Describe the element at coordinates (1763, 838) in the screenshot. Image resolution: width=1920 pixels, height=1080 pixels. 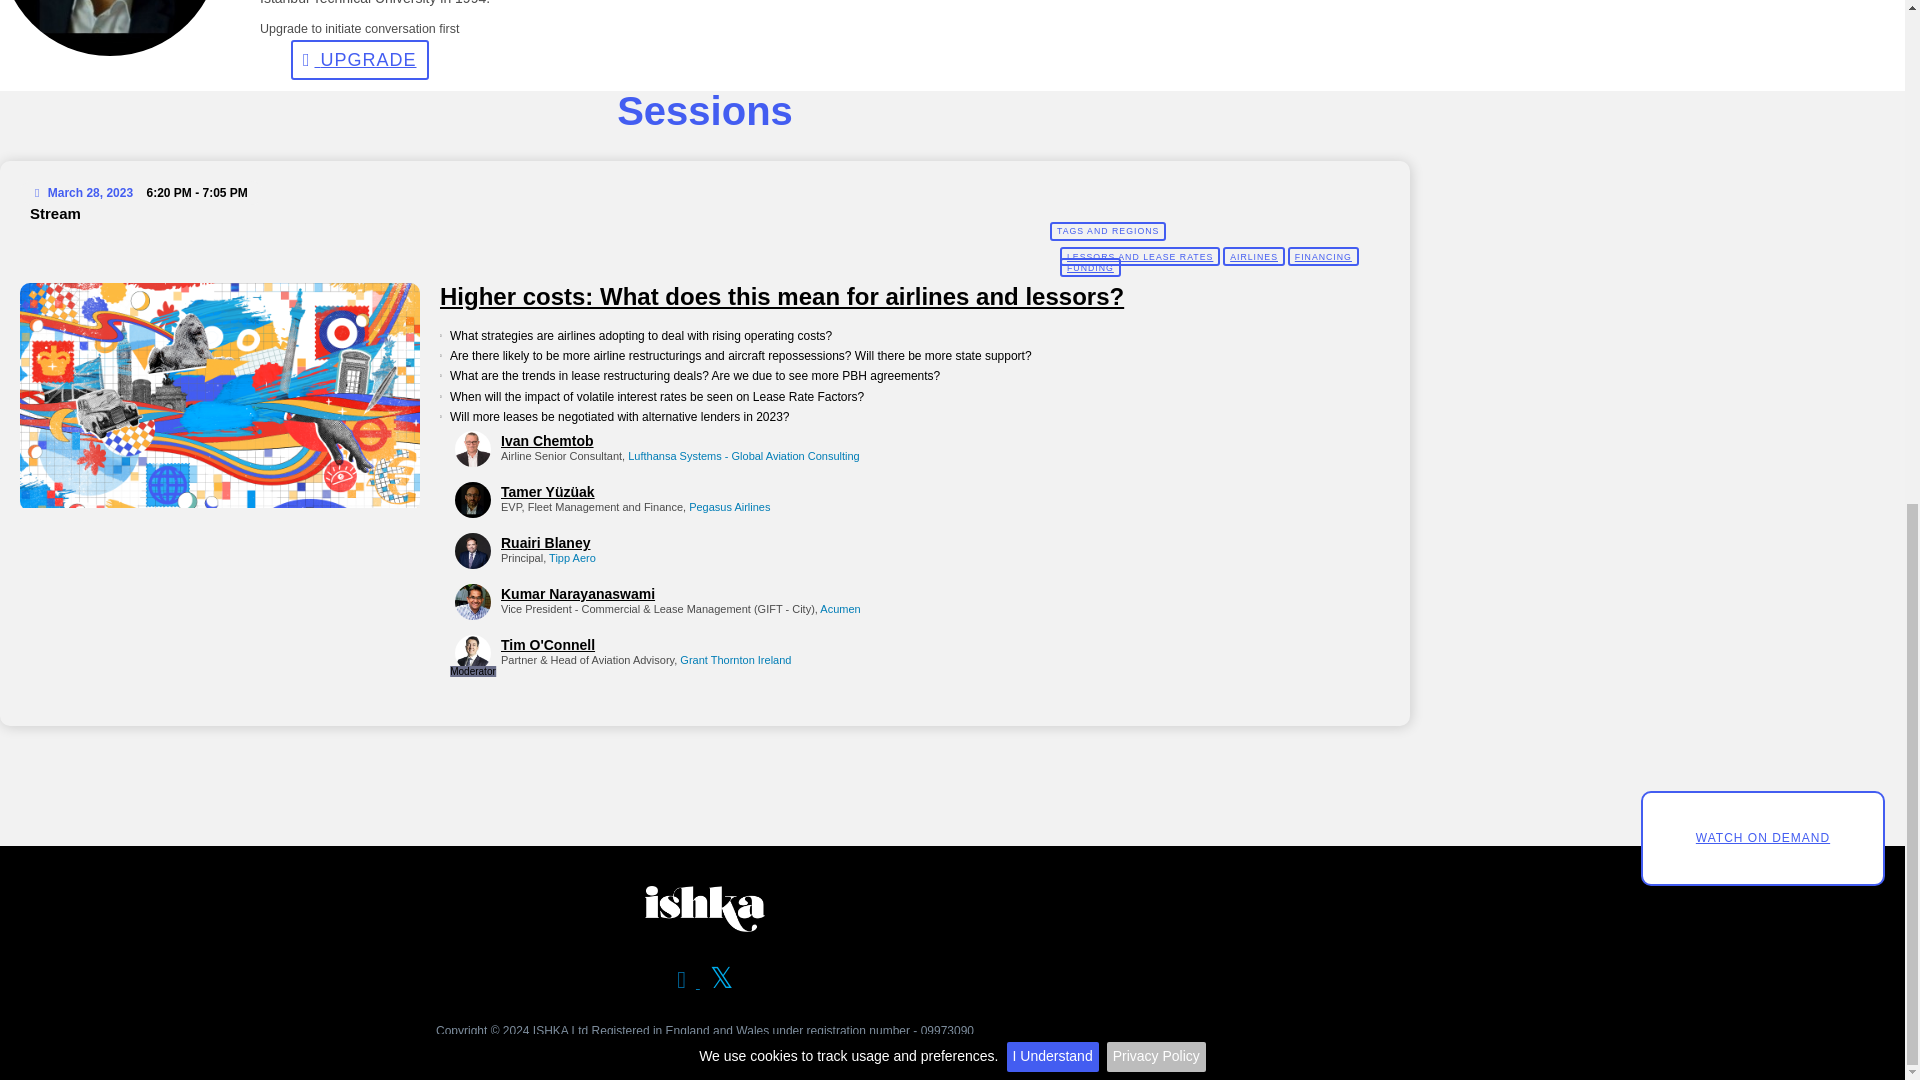
I see `WATCH ON DEMAND` at that location.